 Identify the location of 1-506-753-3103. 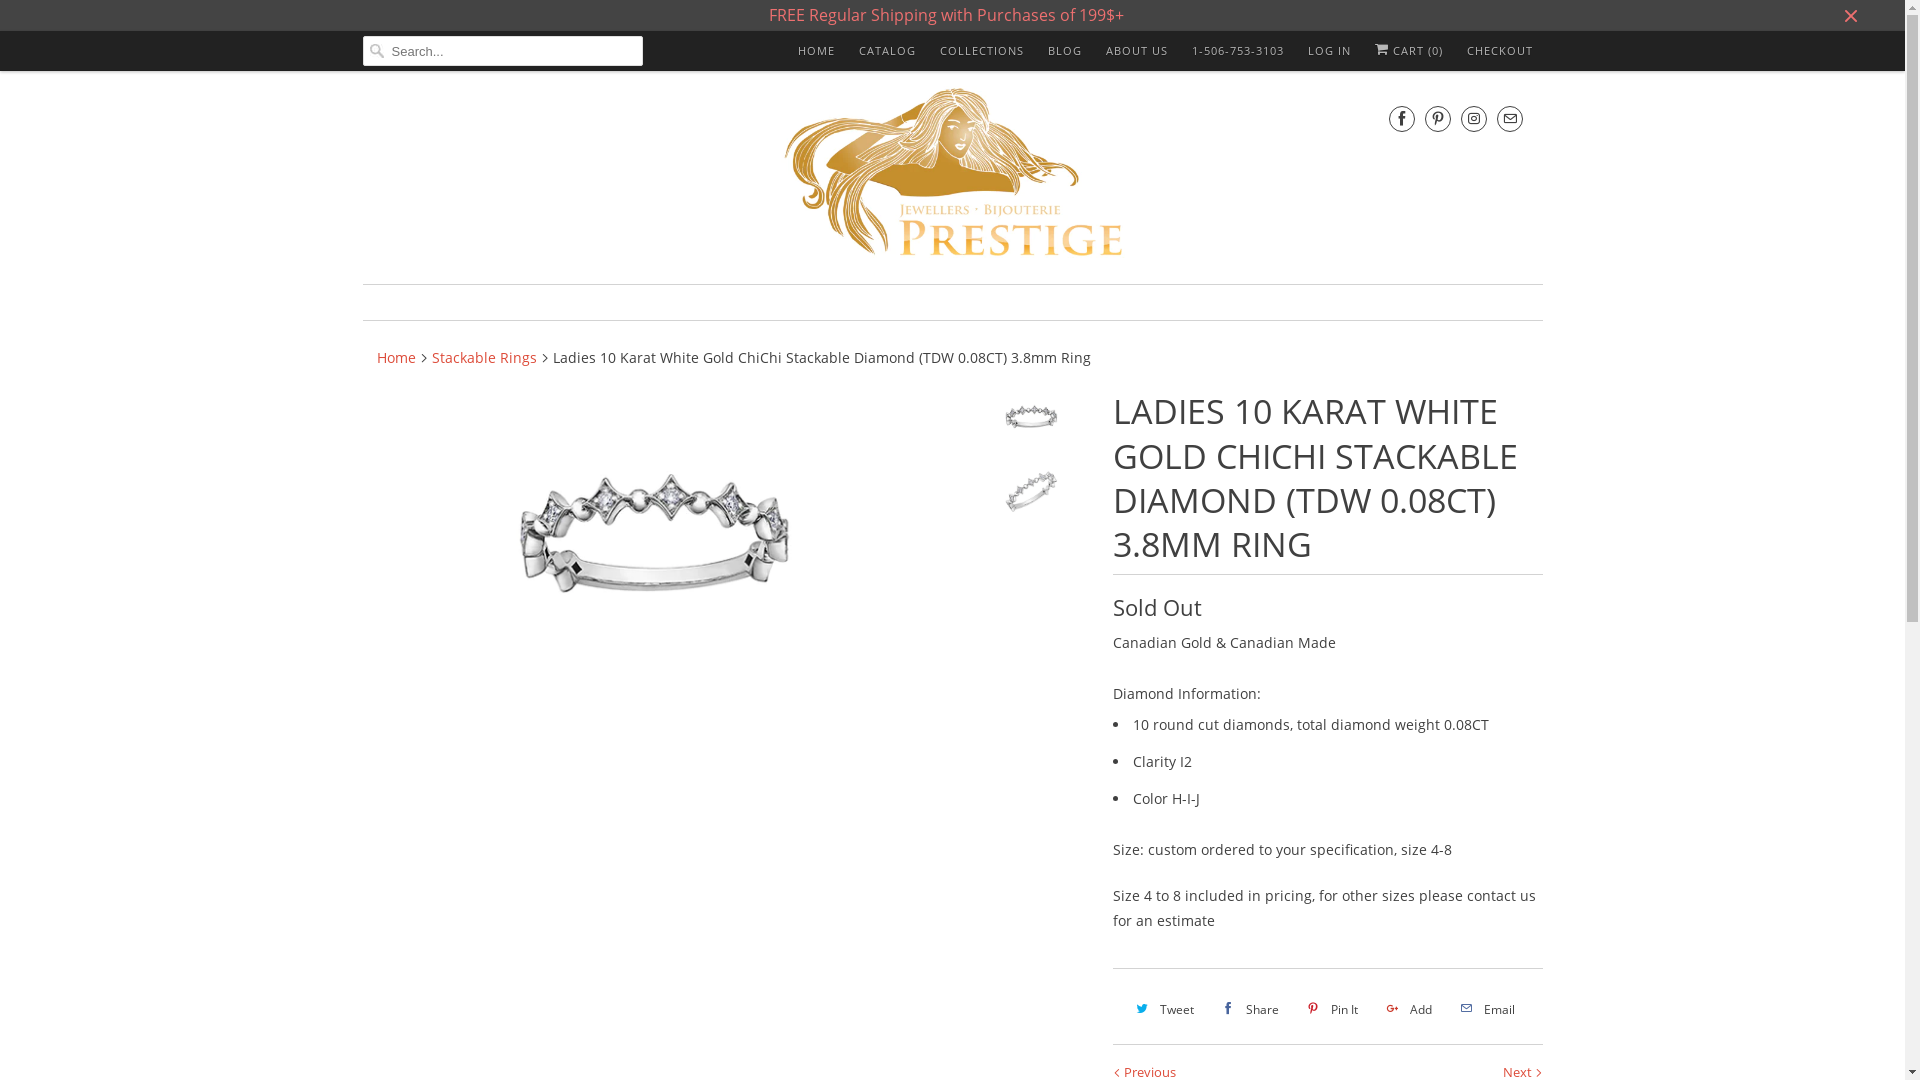
(1238, 51).